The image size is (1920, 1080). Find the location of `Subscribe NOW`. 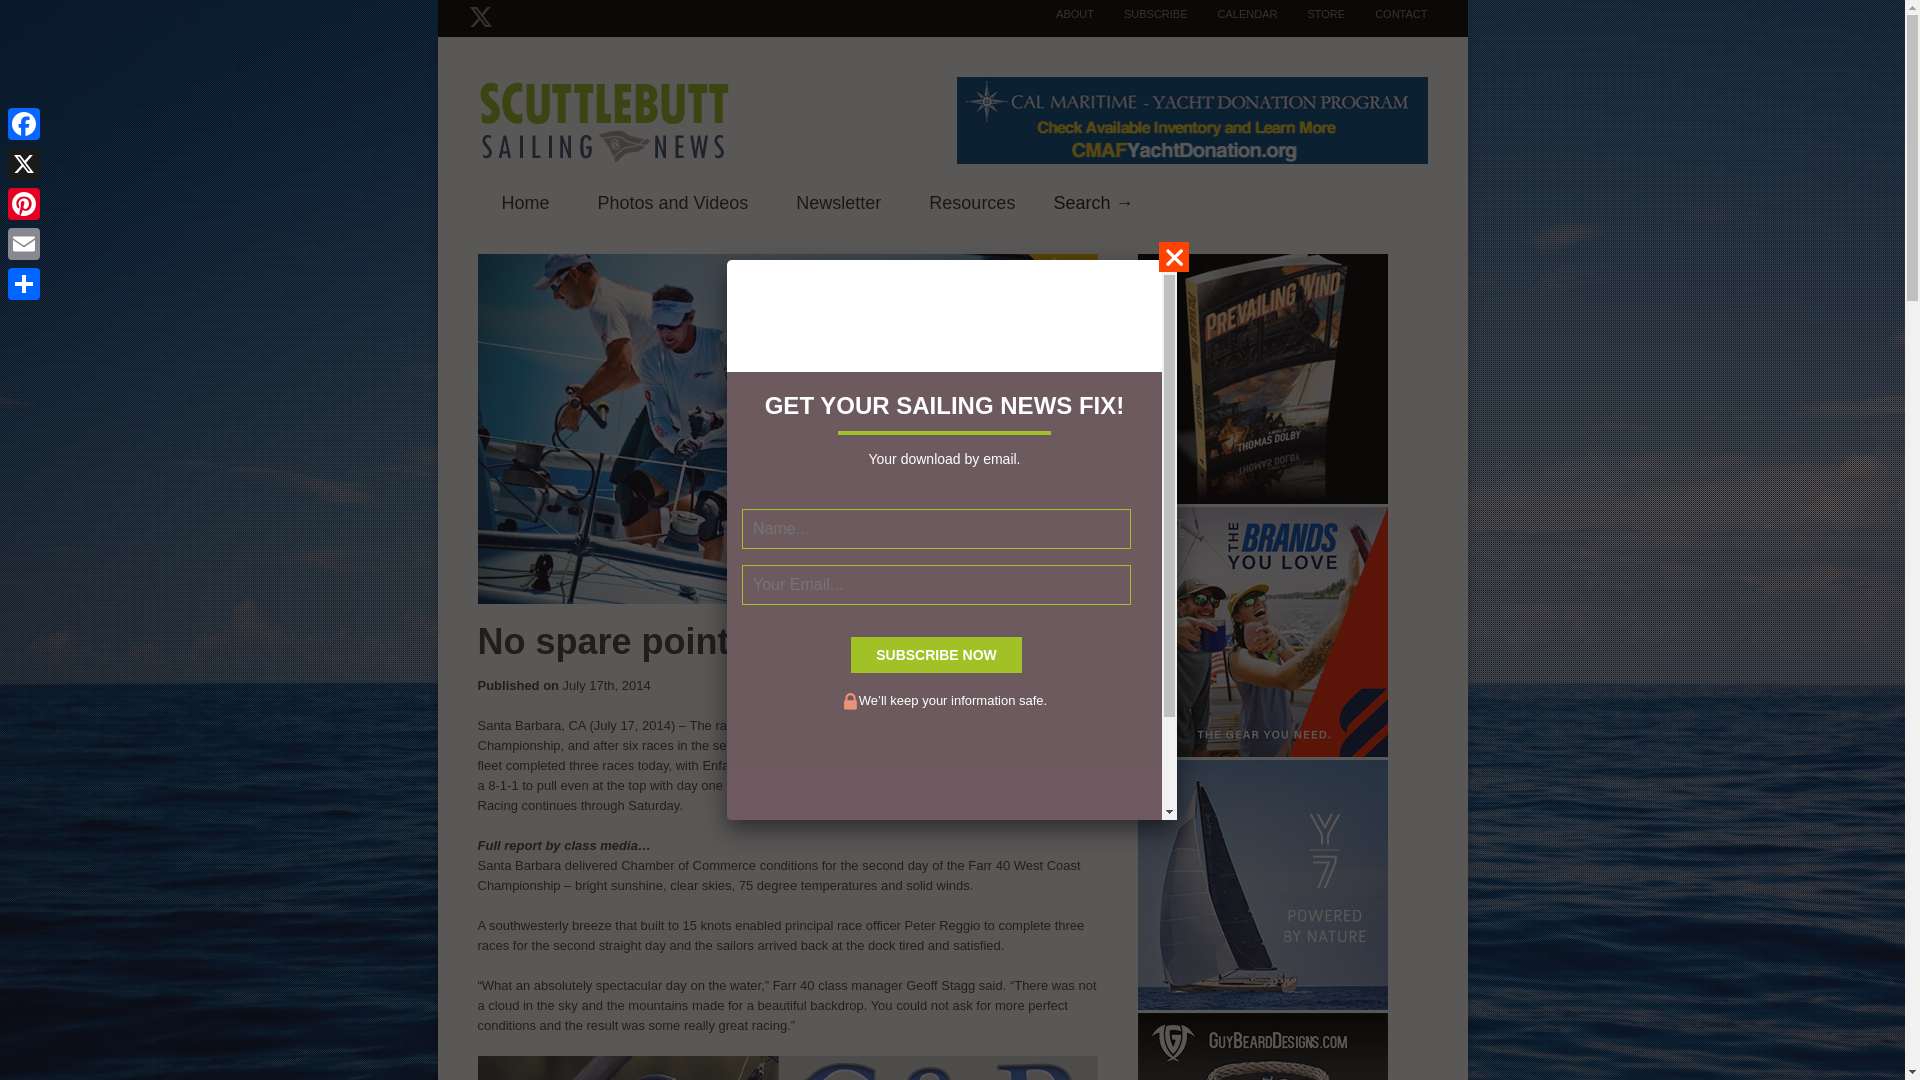

Subscribe NOW is located at coordinates (936, 654).